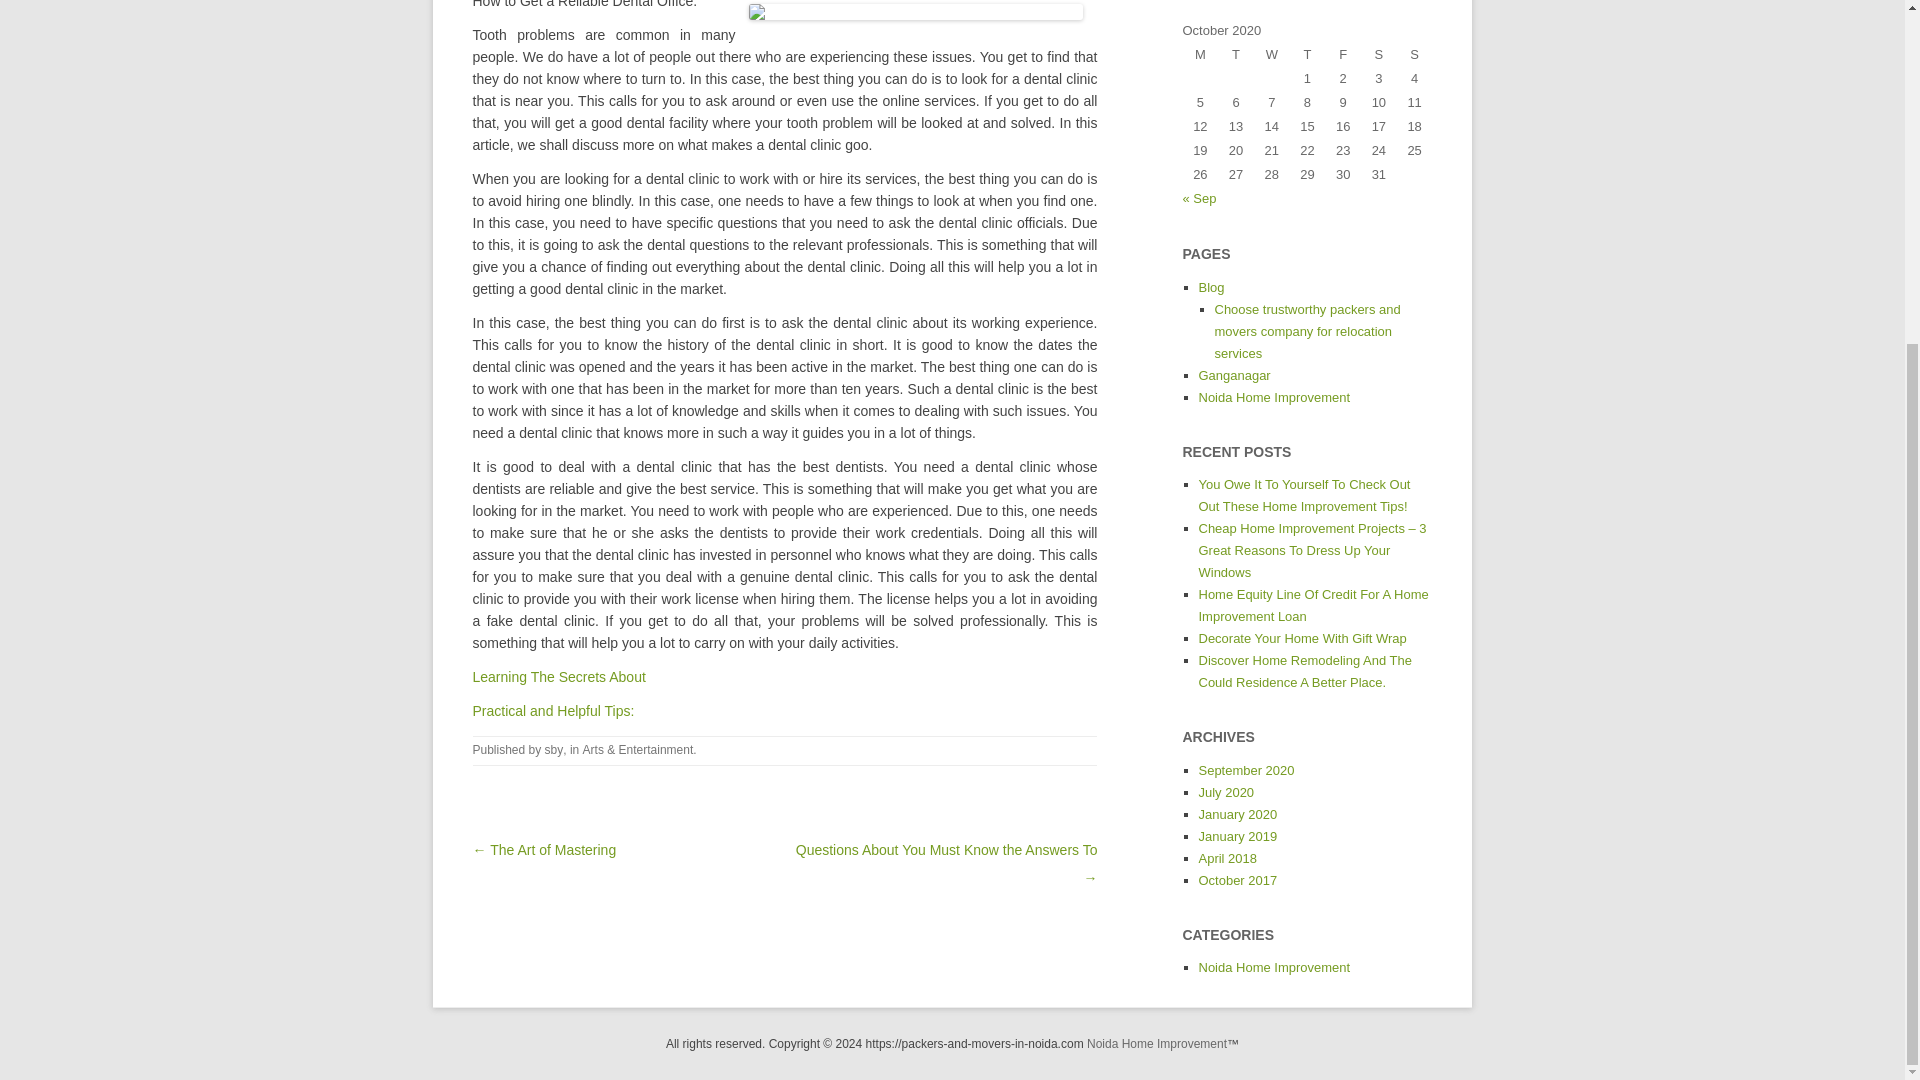 Image resolution: width=1920 pixels, height=1080 pixels. Describe the element at coordinates (1274, 397) in the screenshot. I see `Noida Home Improvement` at that location.